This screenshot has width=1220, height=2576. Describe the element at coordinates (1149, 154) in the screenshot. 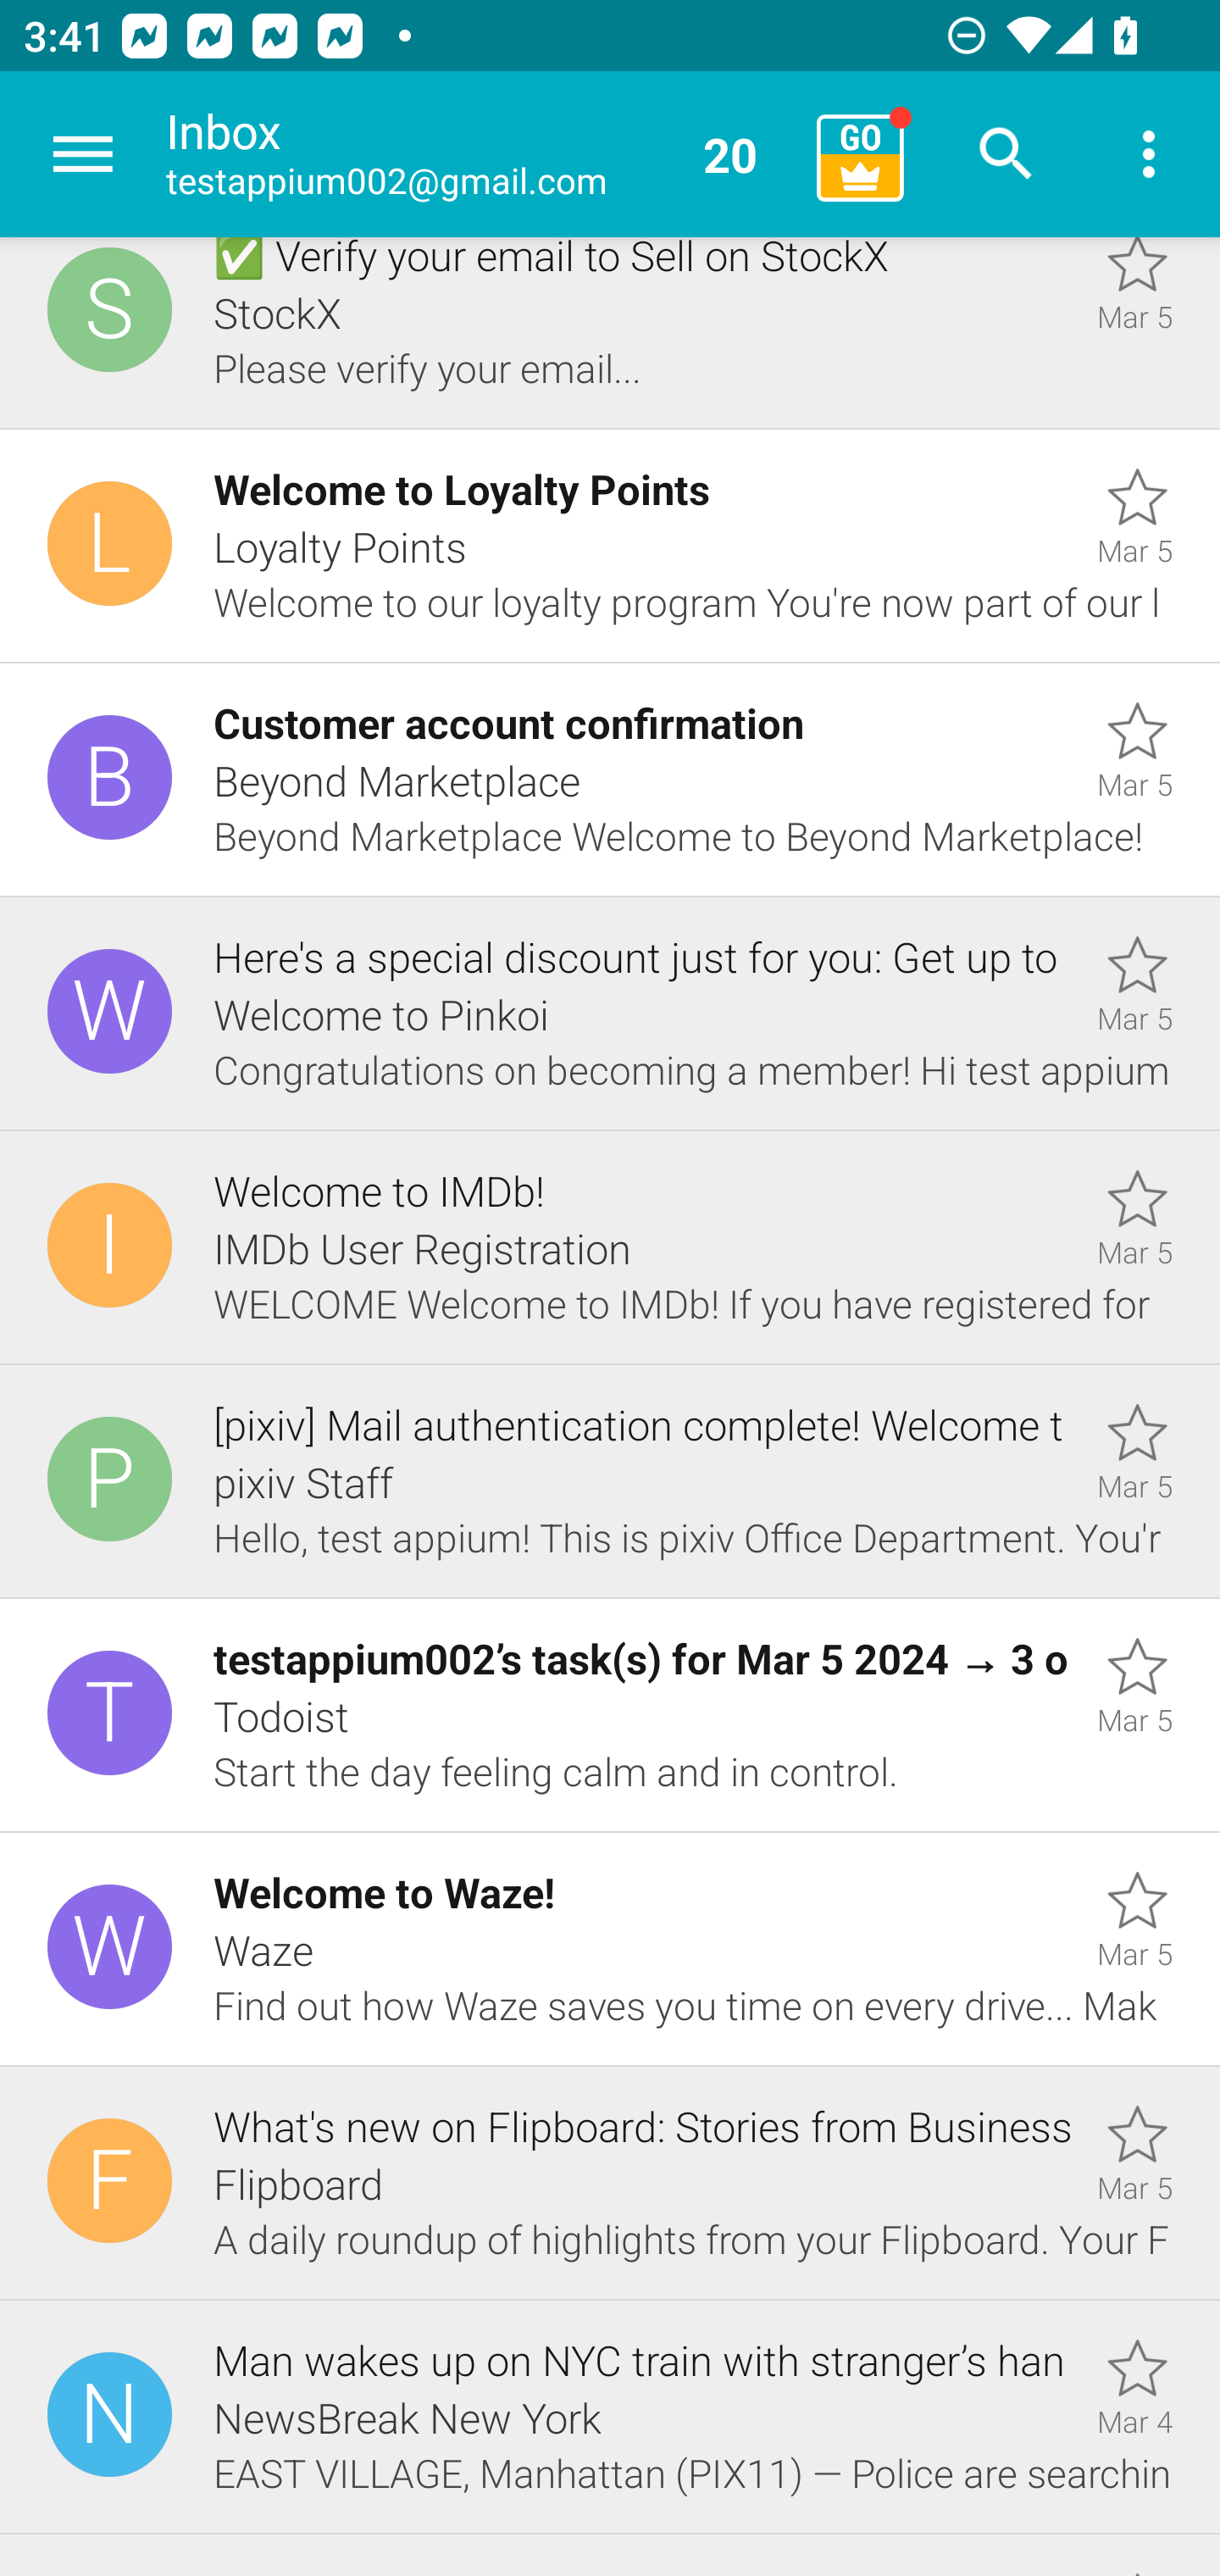

I see `More options` at that location.